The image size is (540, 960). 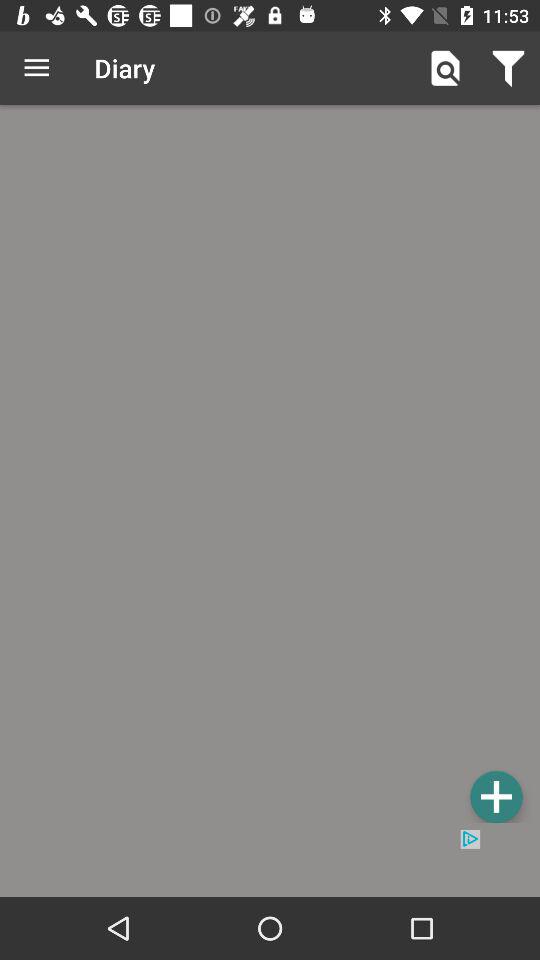 I want to click on open new diary entry, so click(x=496, y=796).